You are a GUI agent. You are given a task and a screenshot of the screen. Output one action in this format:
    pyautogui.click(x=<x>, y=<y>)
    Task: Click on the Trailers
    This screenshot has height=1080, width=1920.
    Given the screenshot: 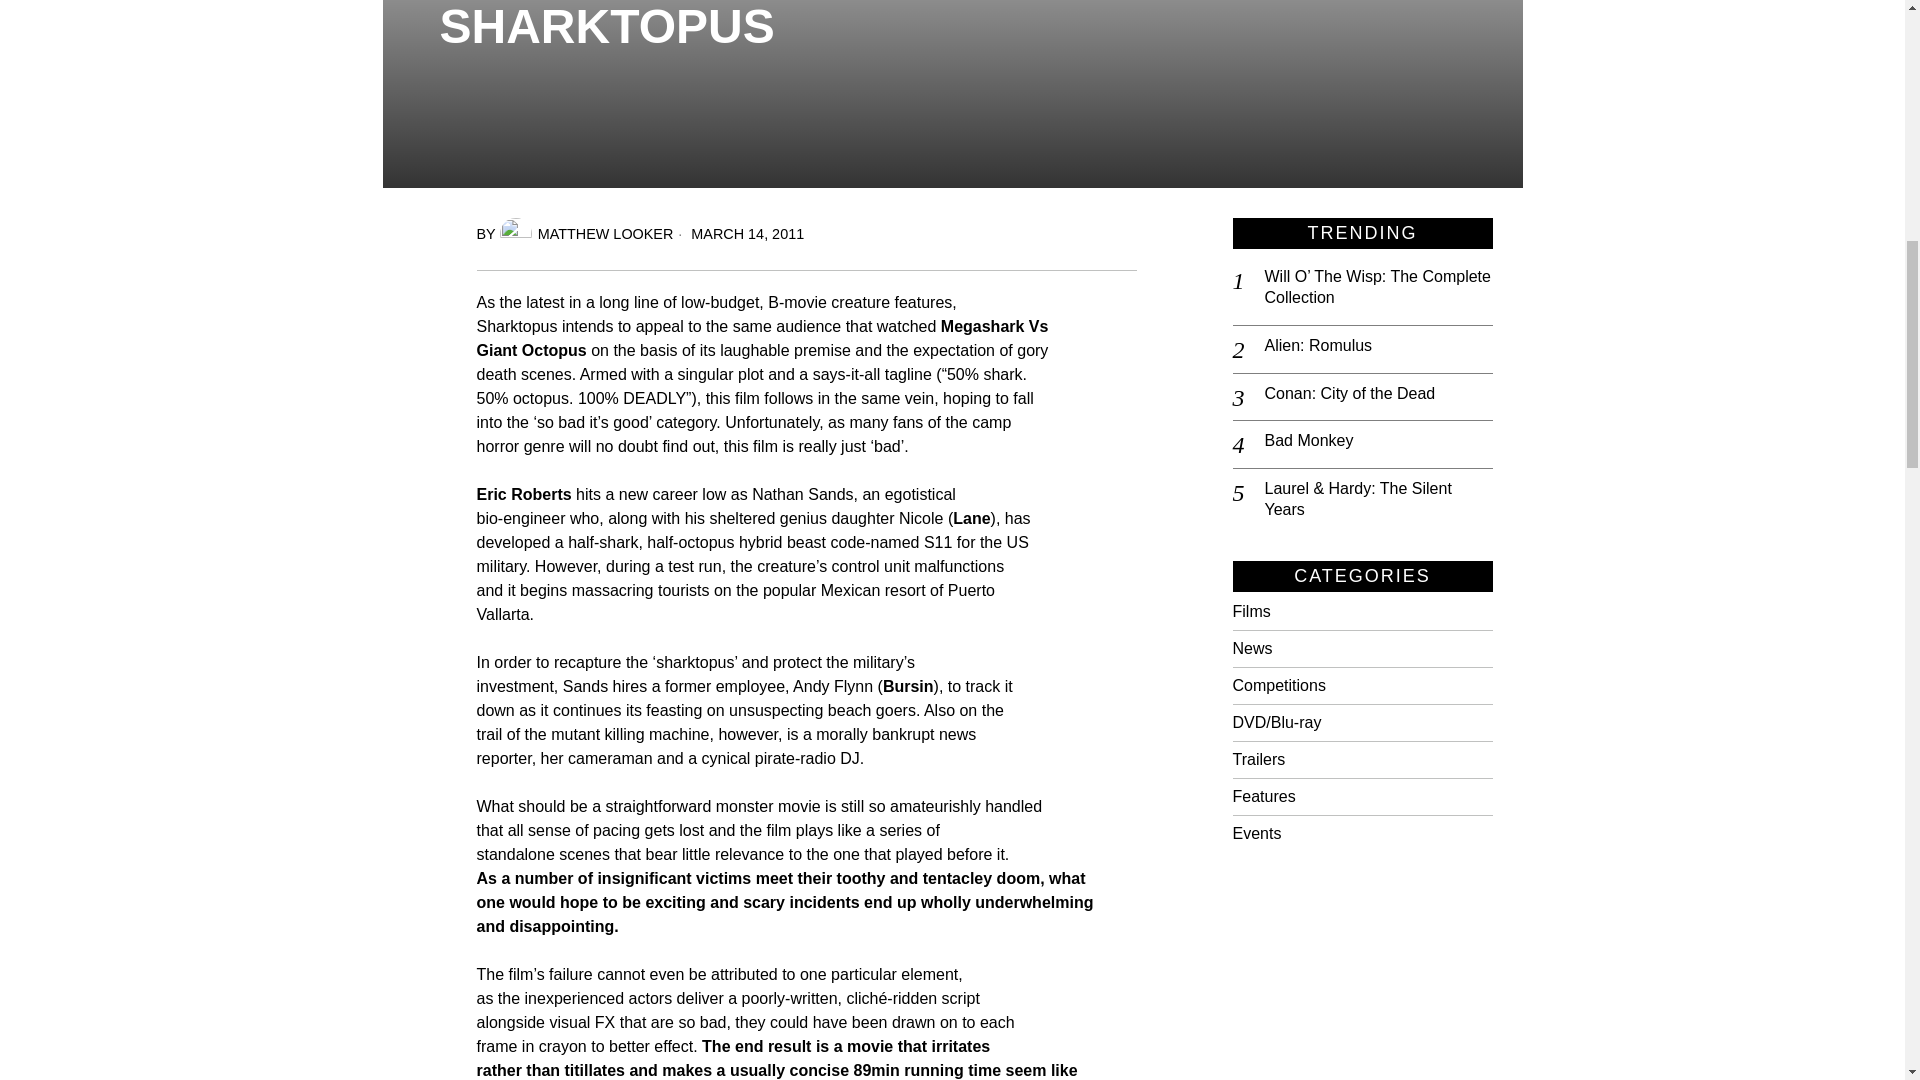 What is the action you would take?
    pyautogui.click(x=1842, y=30)
    